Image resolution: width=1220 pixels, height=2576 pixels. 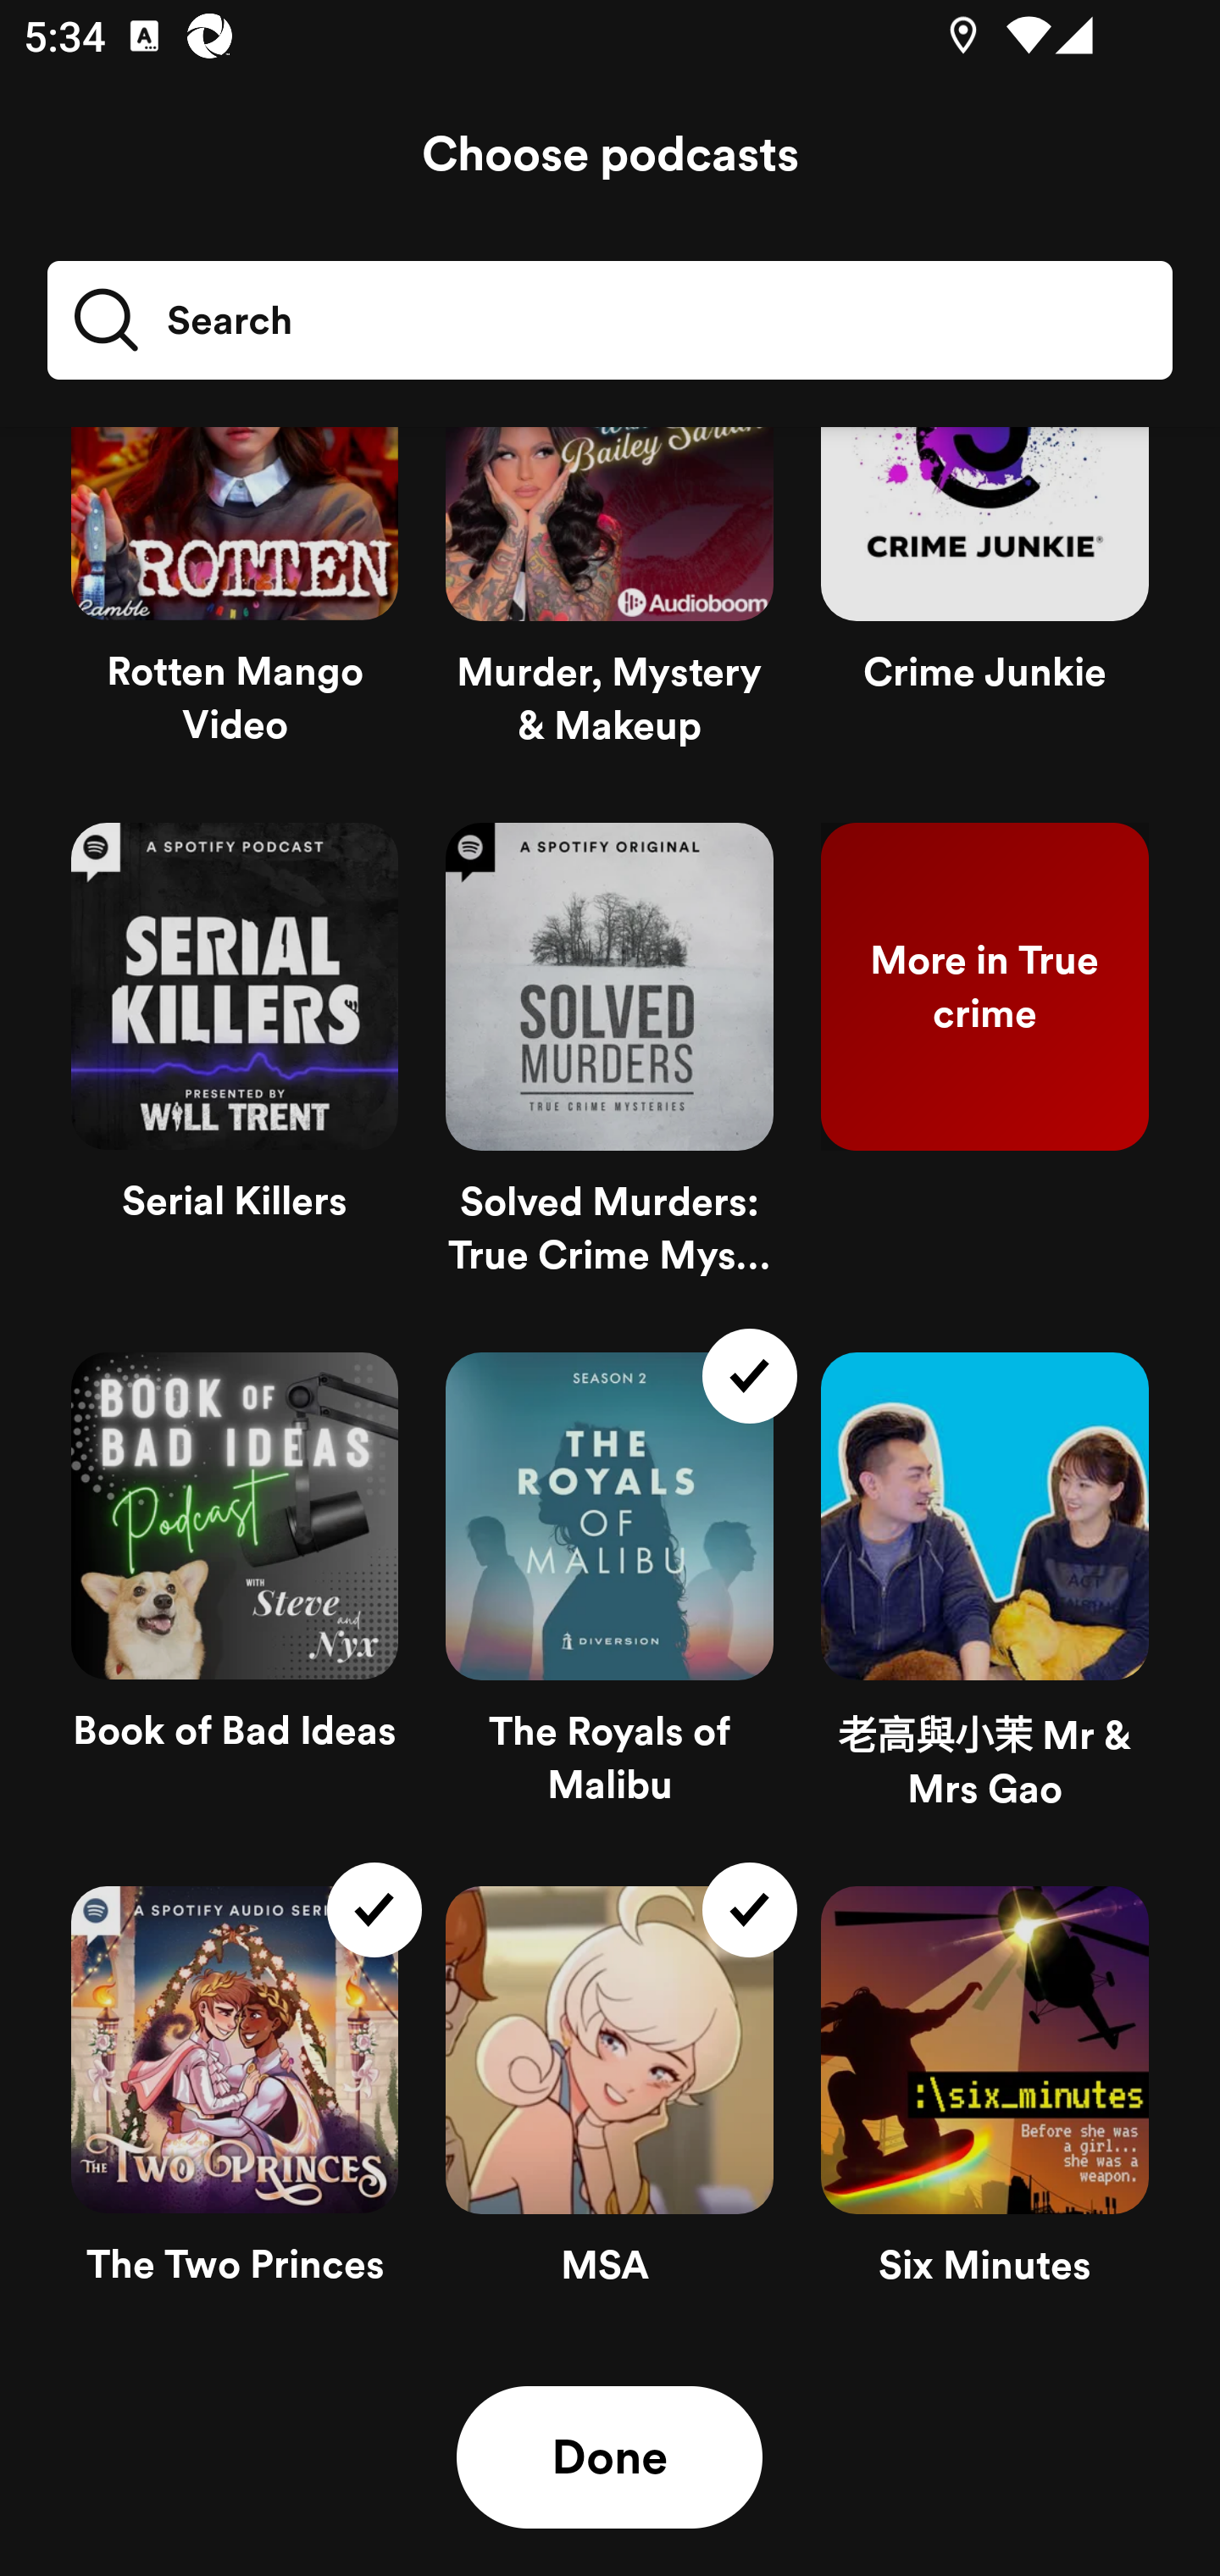 I want to click on Book of Bad Ideas unselected Book of Bad Ideas, so click(x=235, y=1595).